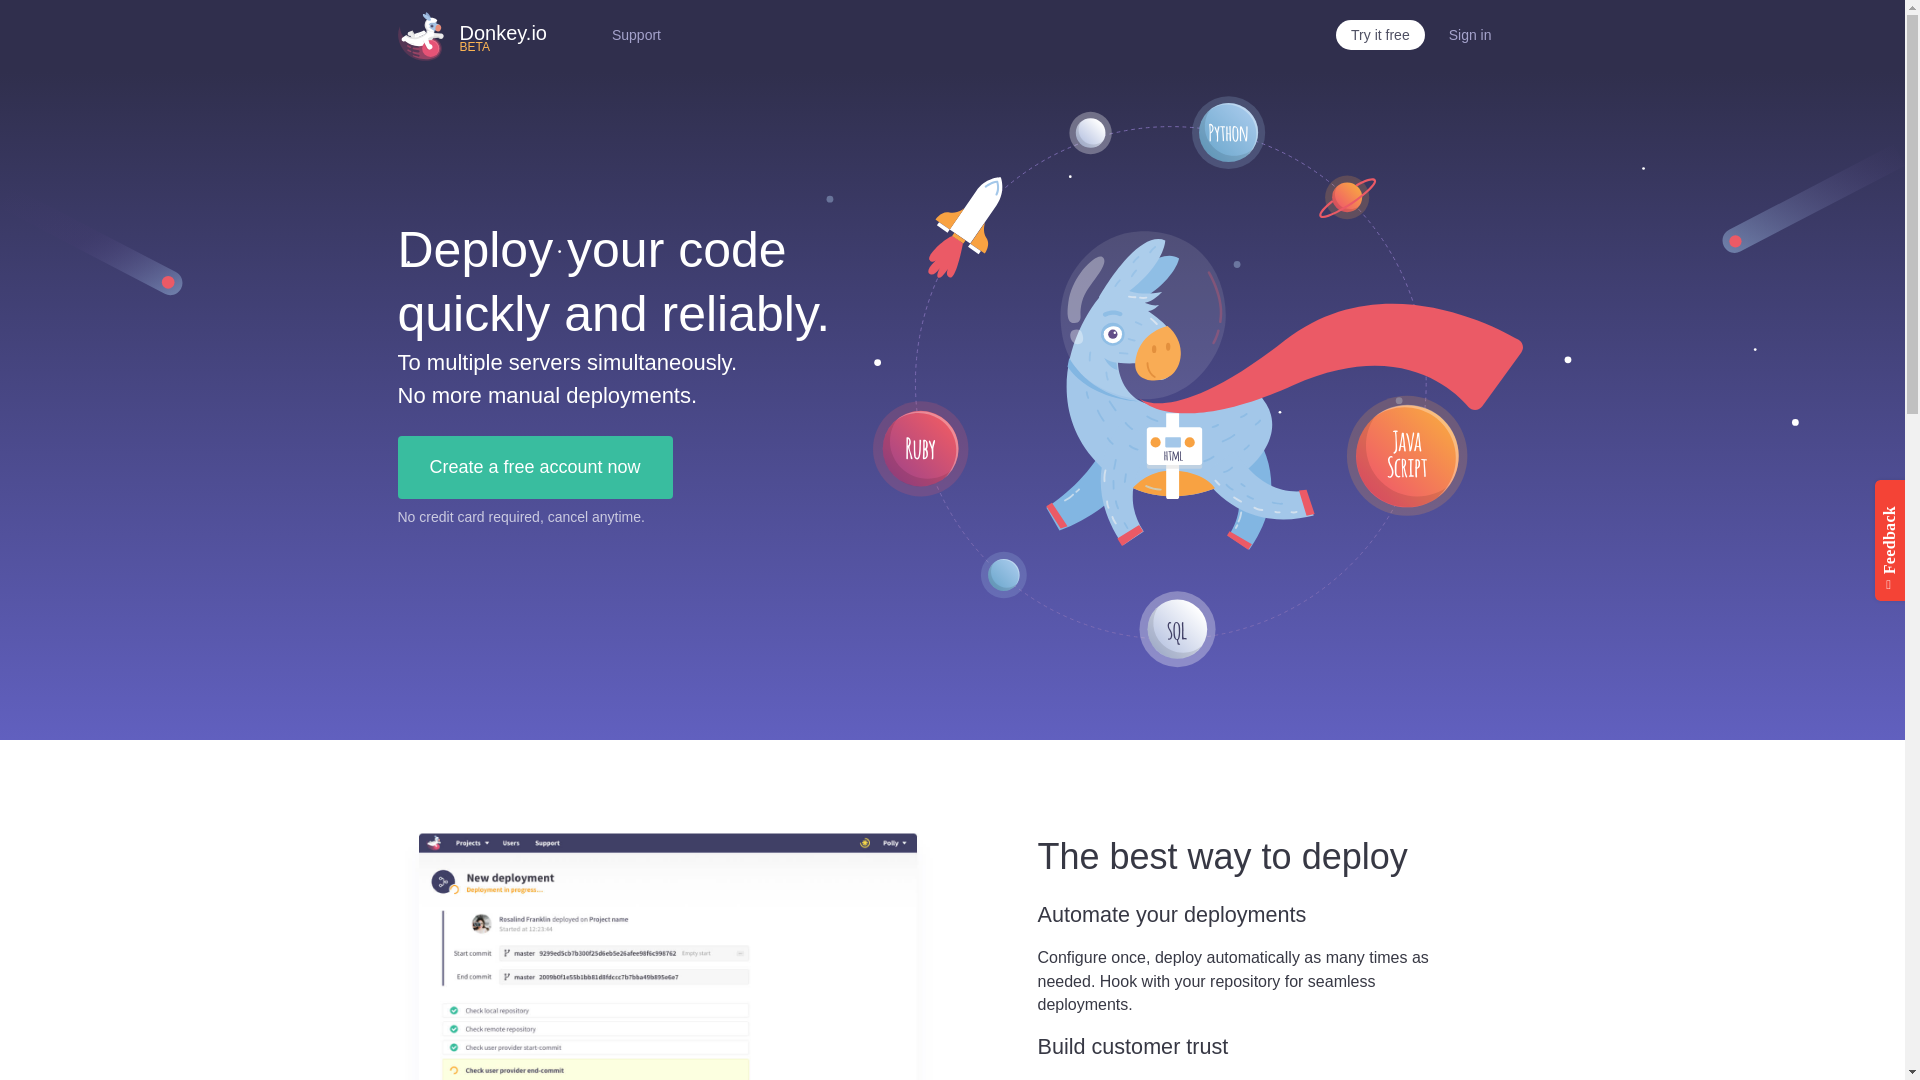  I want to click on Support, so click(535, 467).